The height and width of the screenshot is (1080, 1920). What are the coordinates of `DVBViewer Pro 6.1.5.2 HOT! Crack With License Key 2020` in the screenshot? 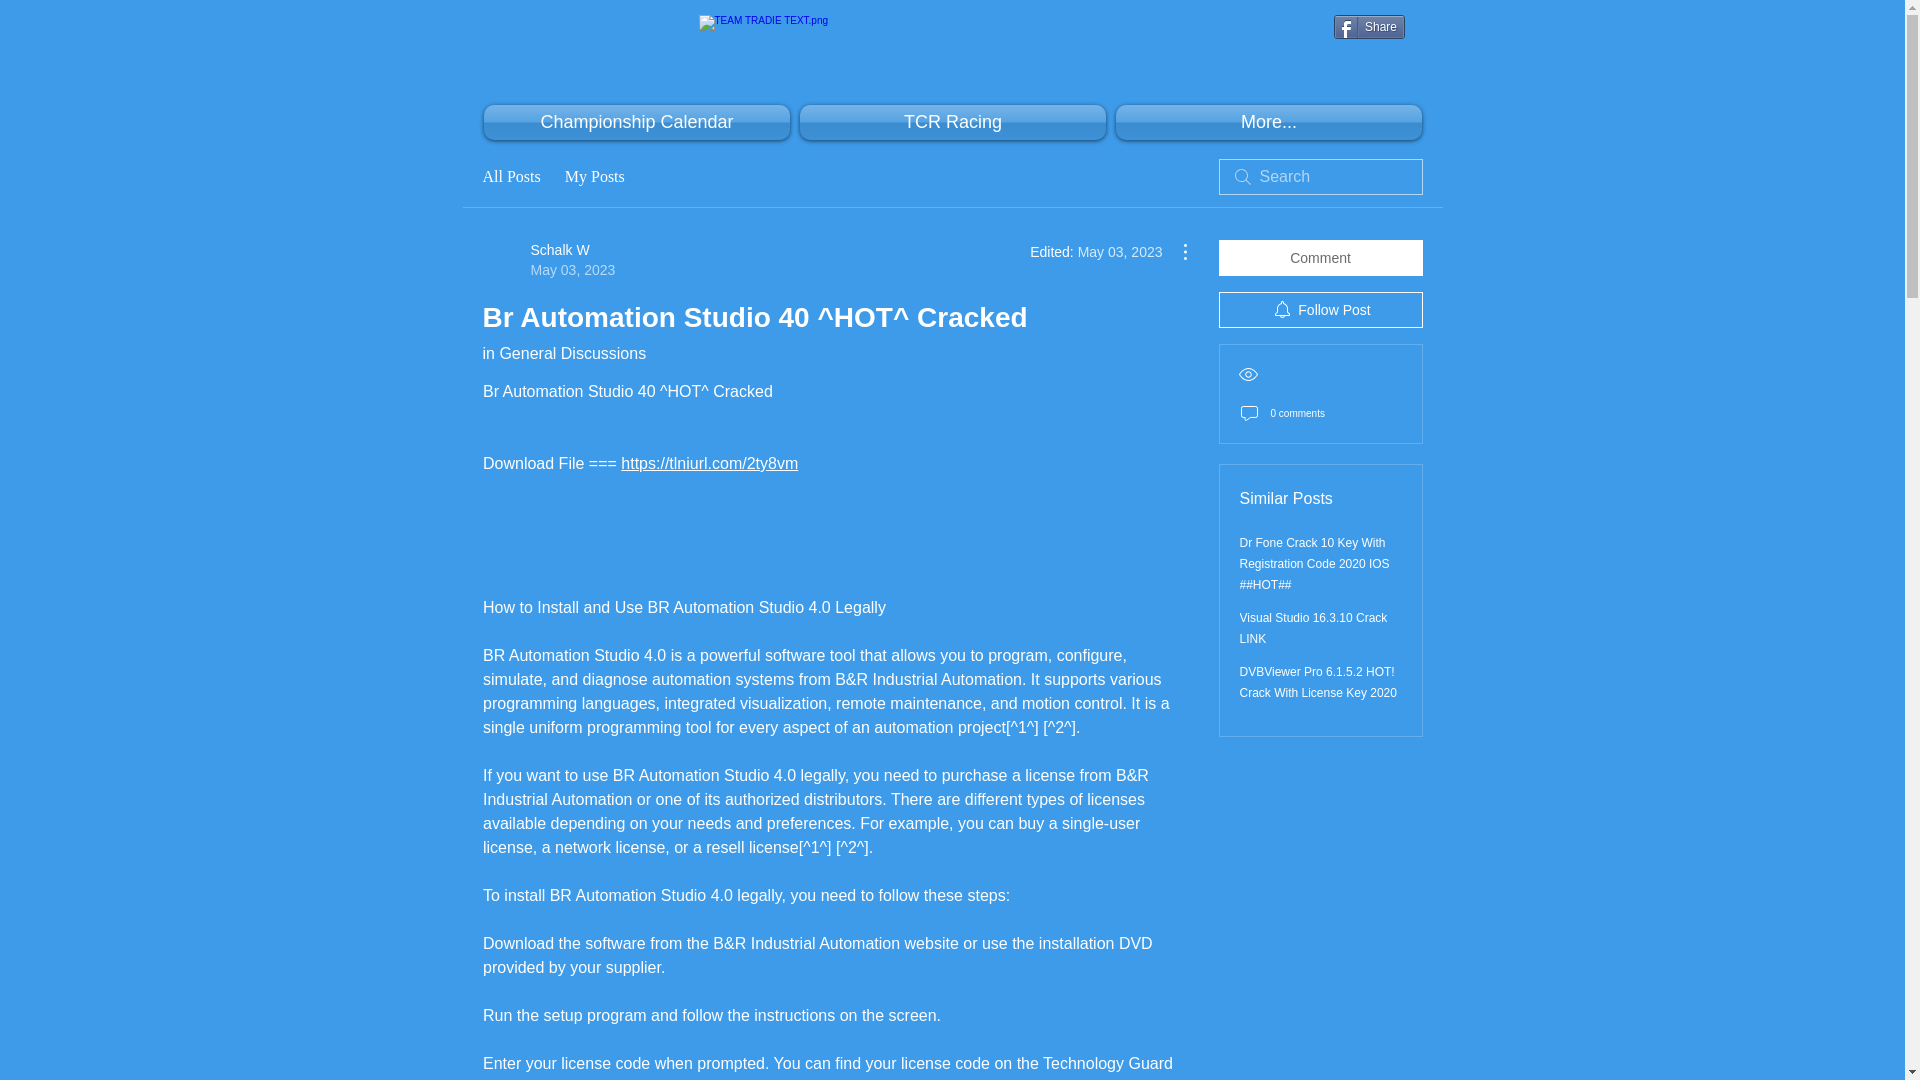 It's located at (1370, 26).